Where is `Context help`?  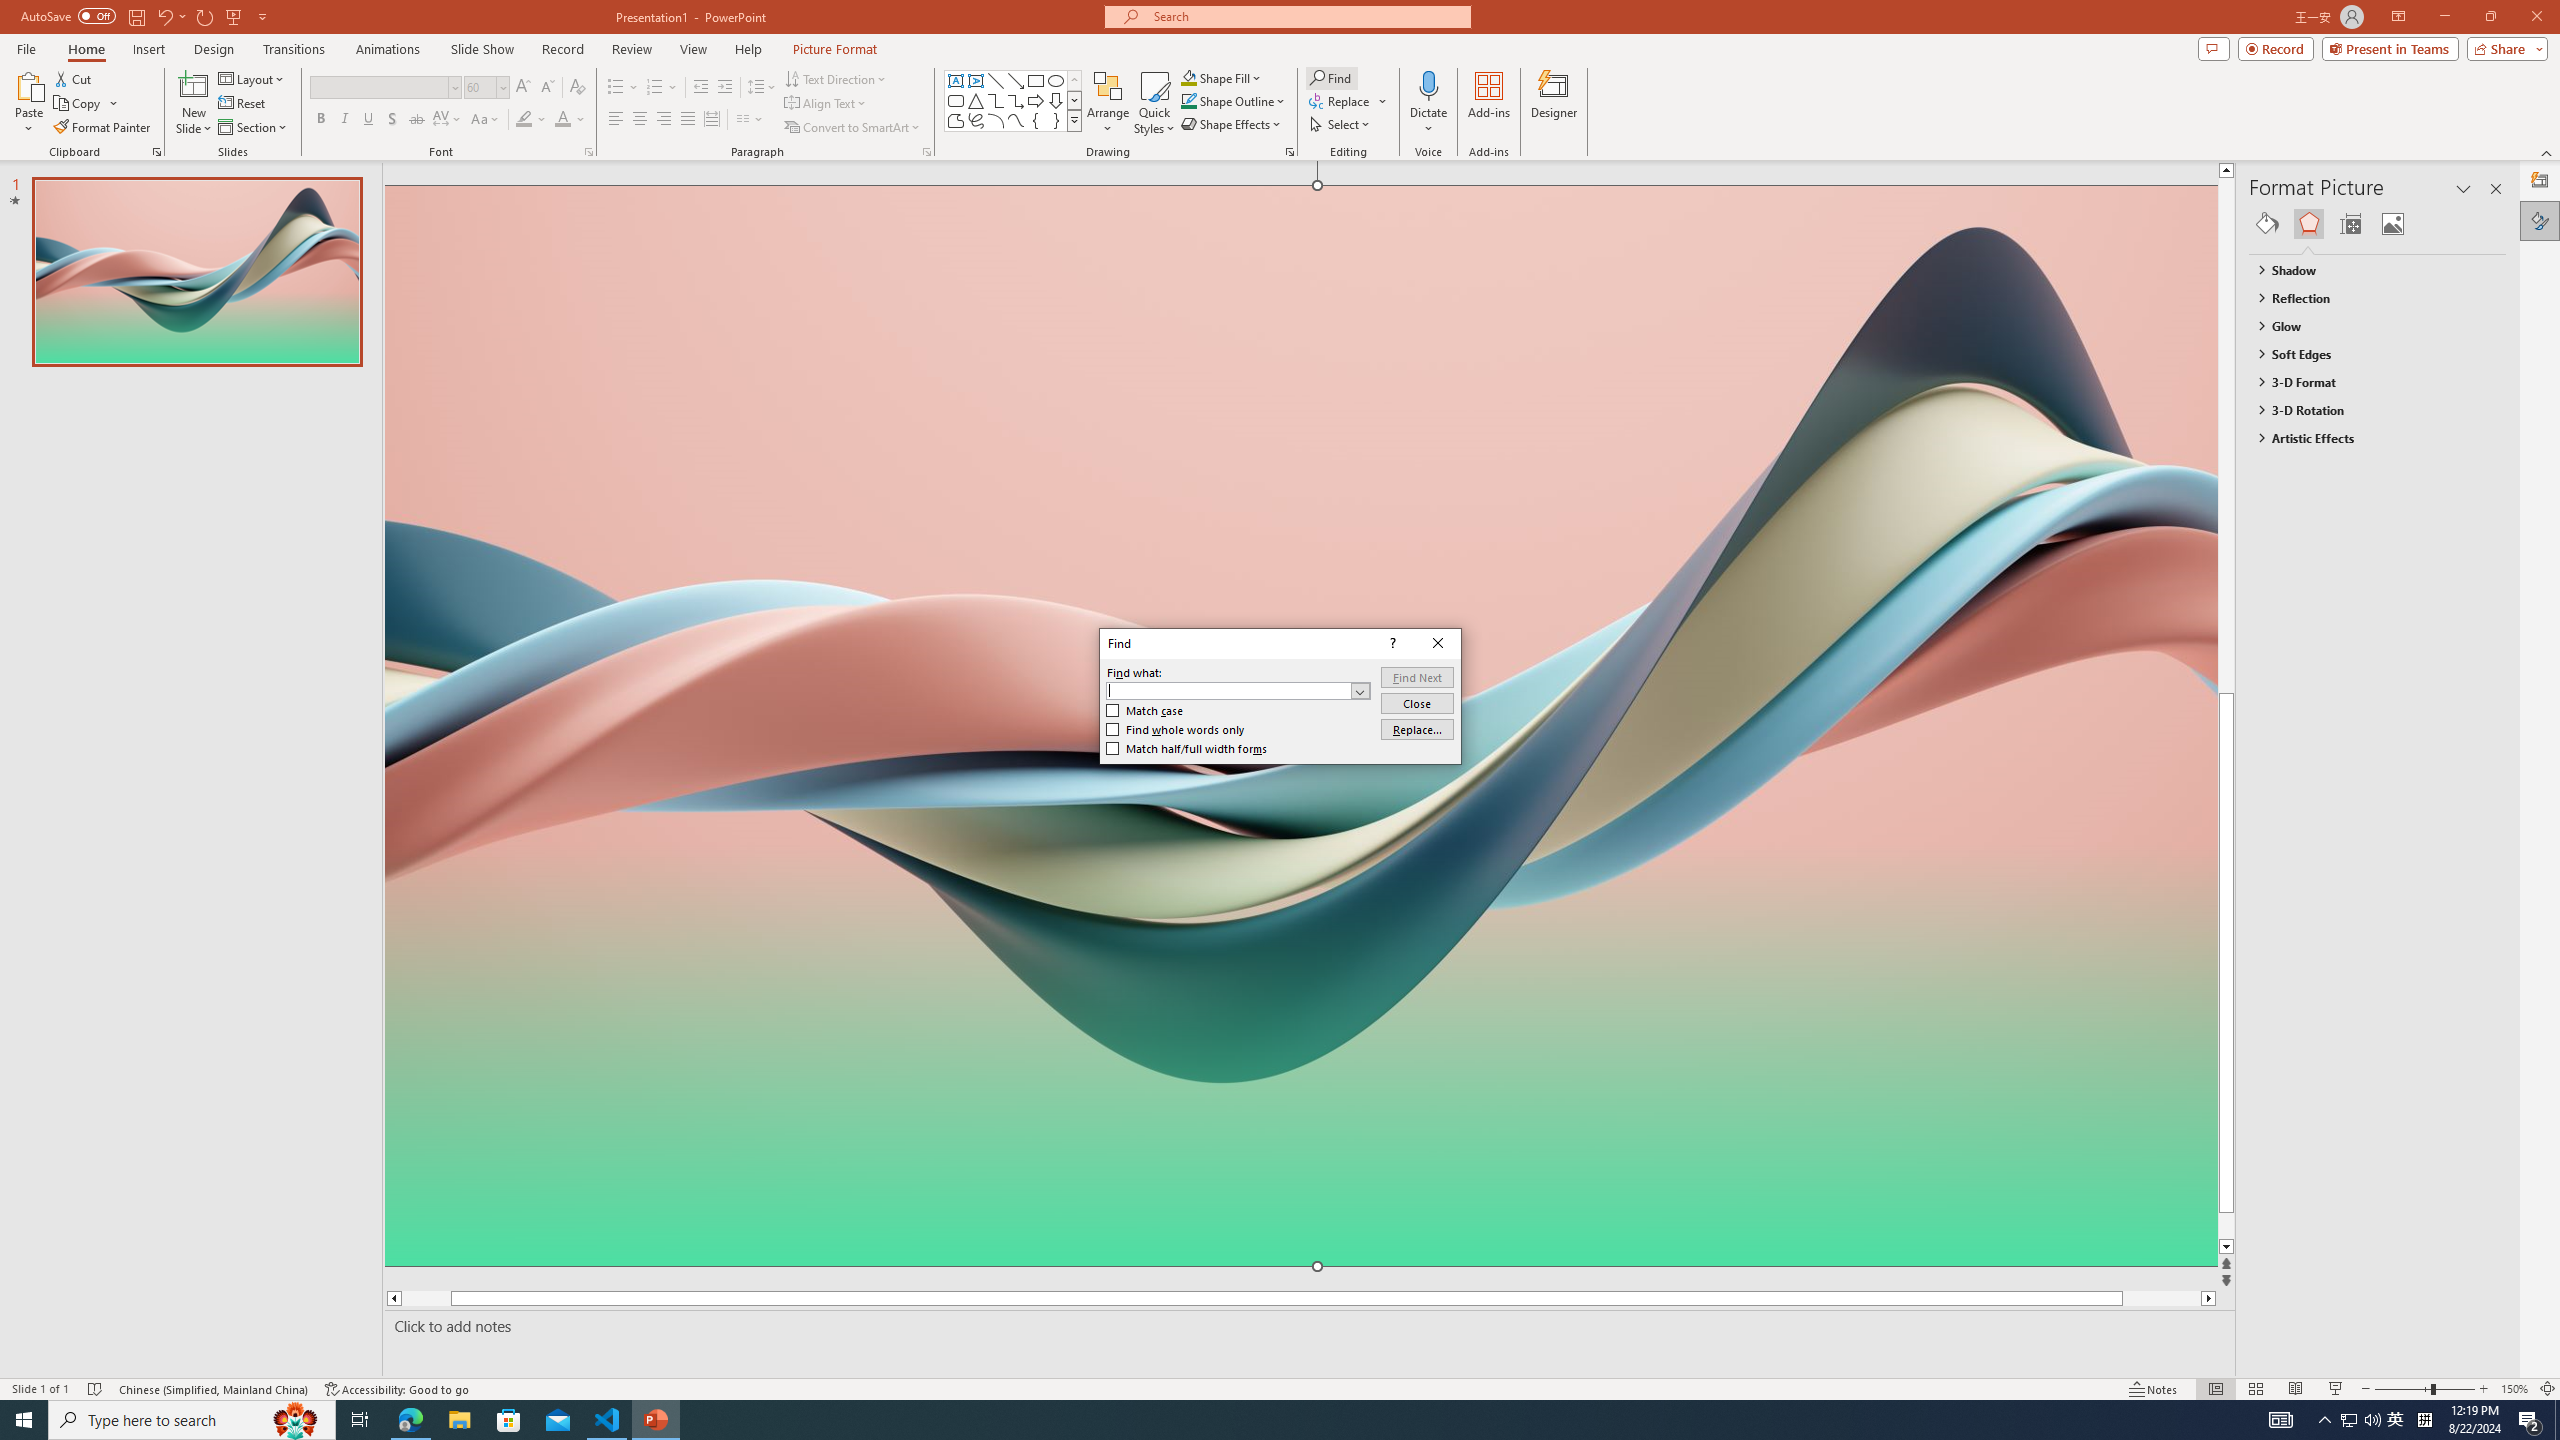
Context help is located at coordinates (1391, 644).